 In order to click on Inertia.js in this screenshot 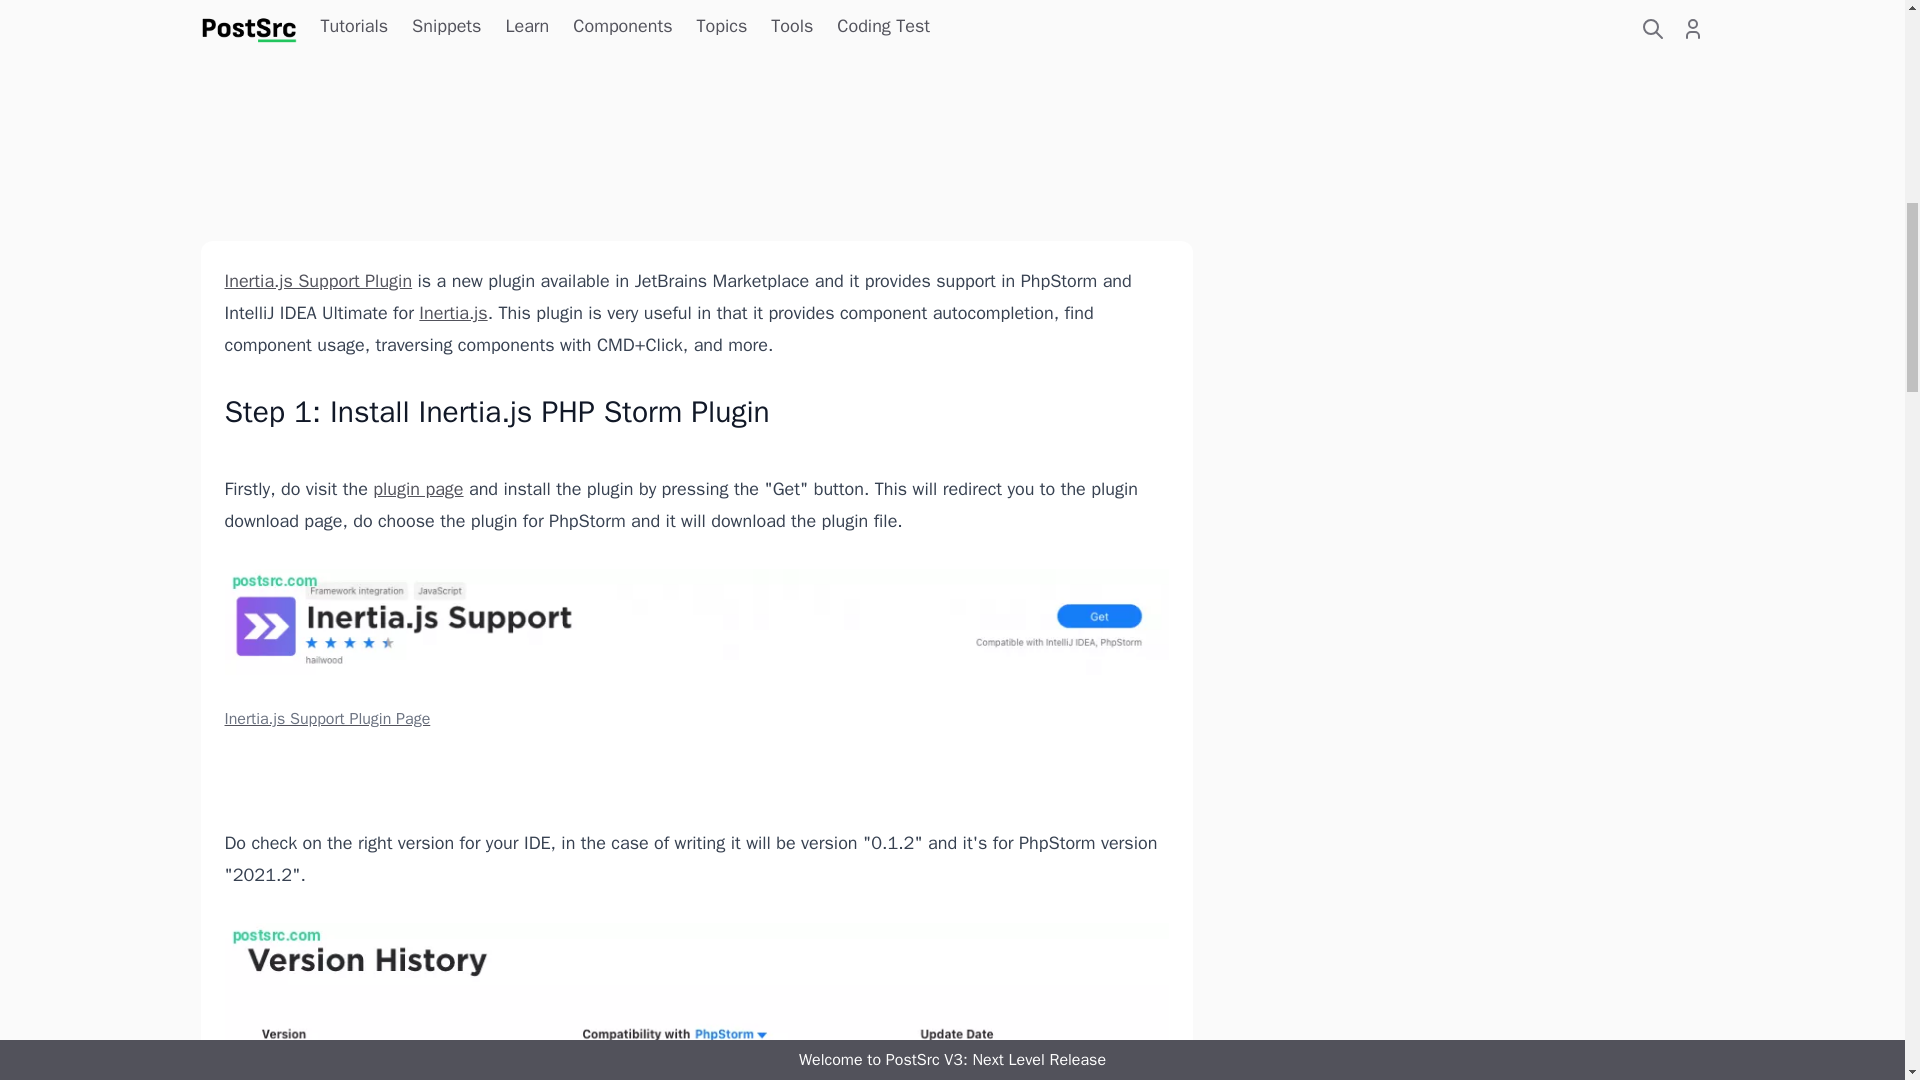, I will do `click(452, 313)`.